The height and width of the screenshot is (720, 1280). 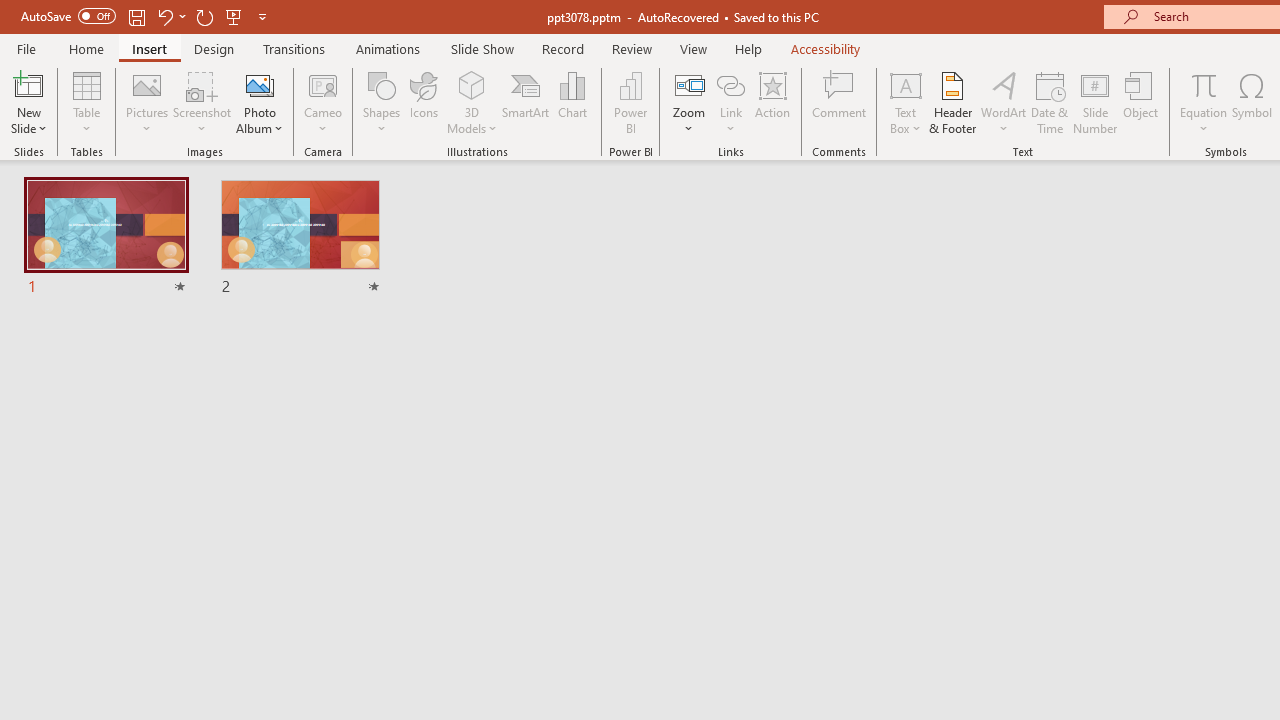 What do you see at coordinates (1141, 102) in the screenshot?
I see `Object...` at bounding box center [1141, 102].